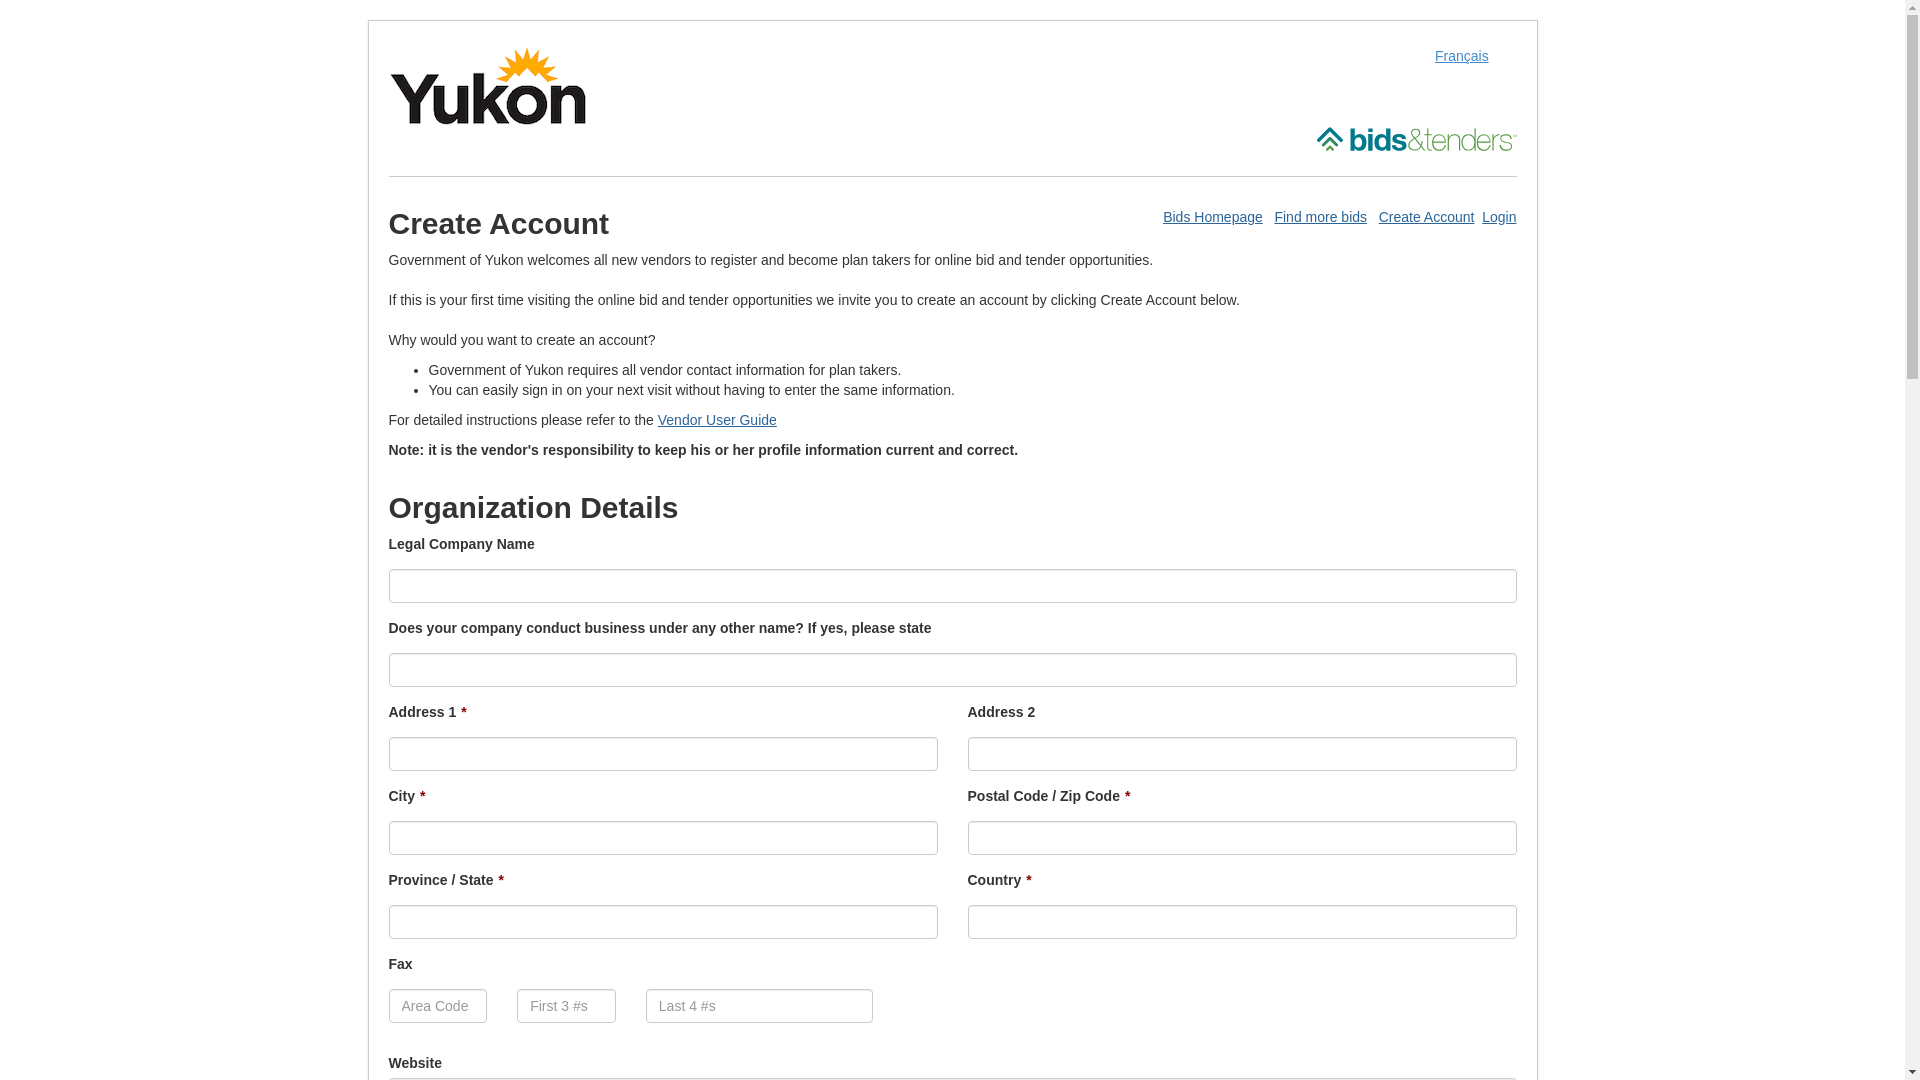 This screenshot has width=1920, height=1080. What do you see at coordinates (718, 420) in the screenshot?
I see `Vendor User Guide` at bounding box center [718, 420].